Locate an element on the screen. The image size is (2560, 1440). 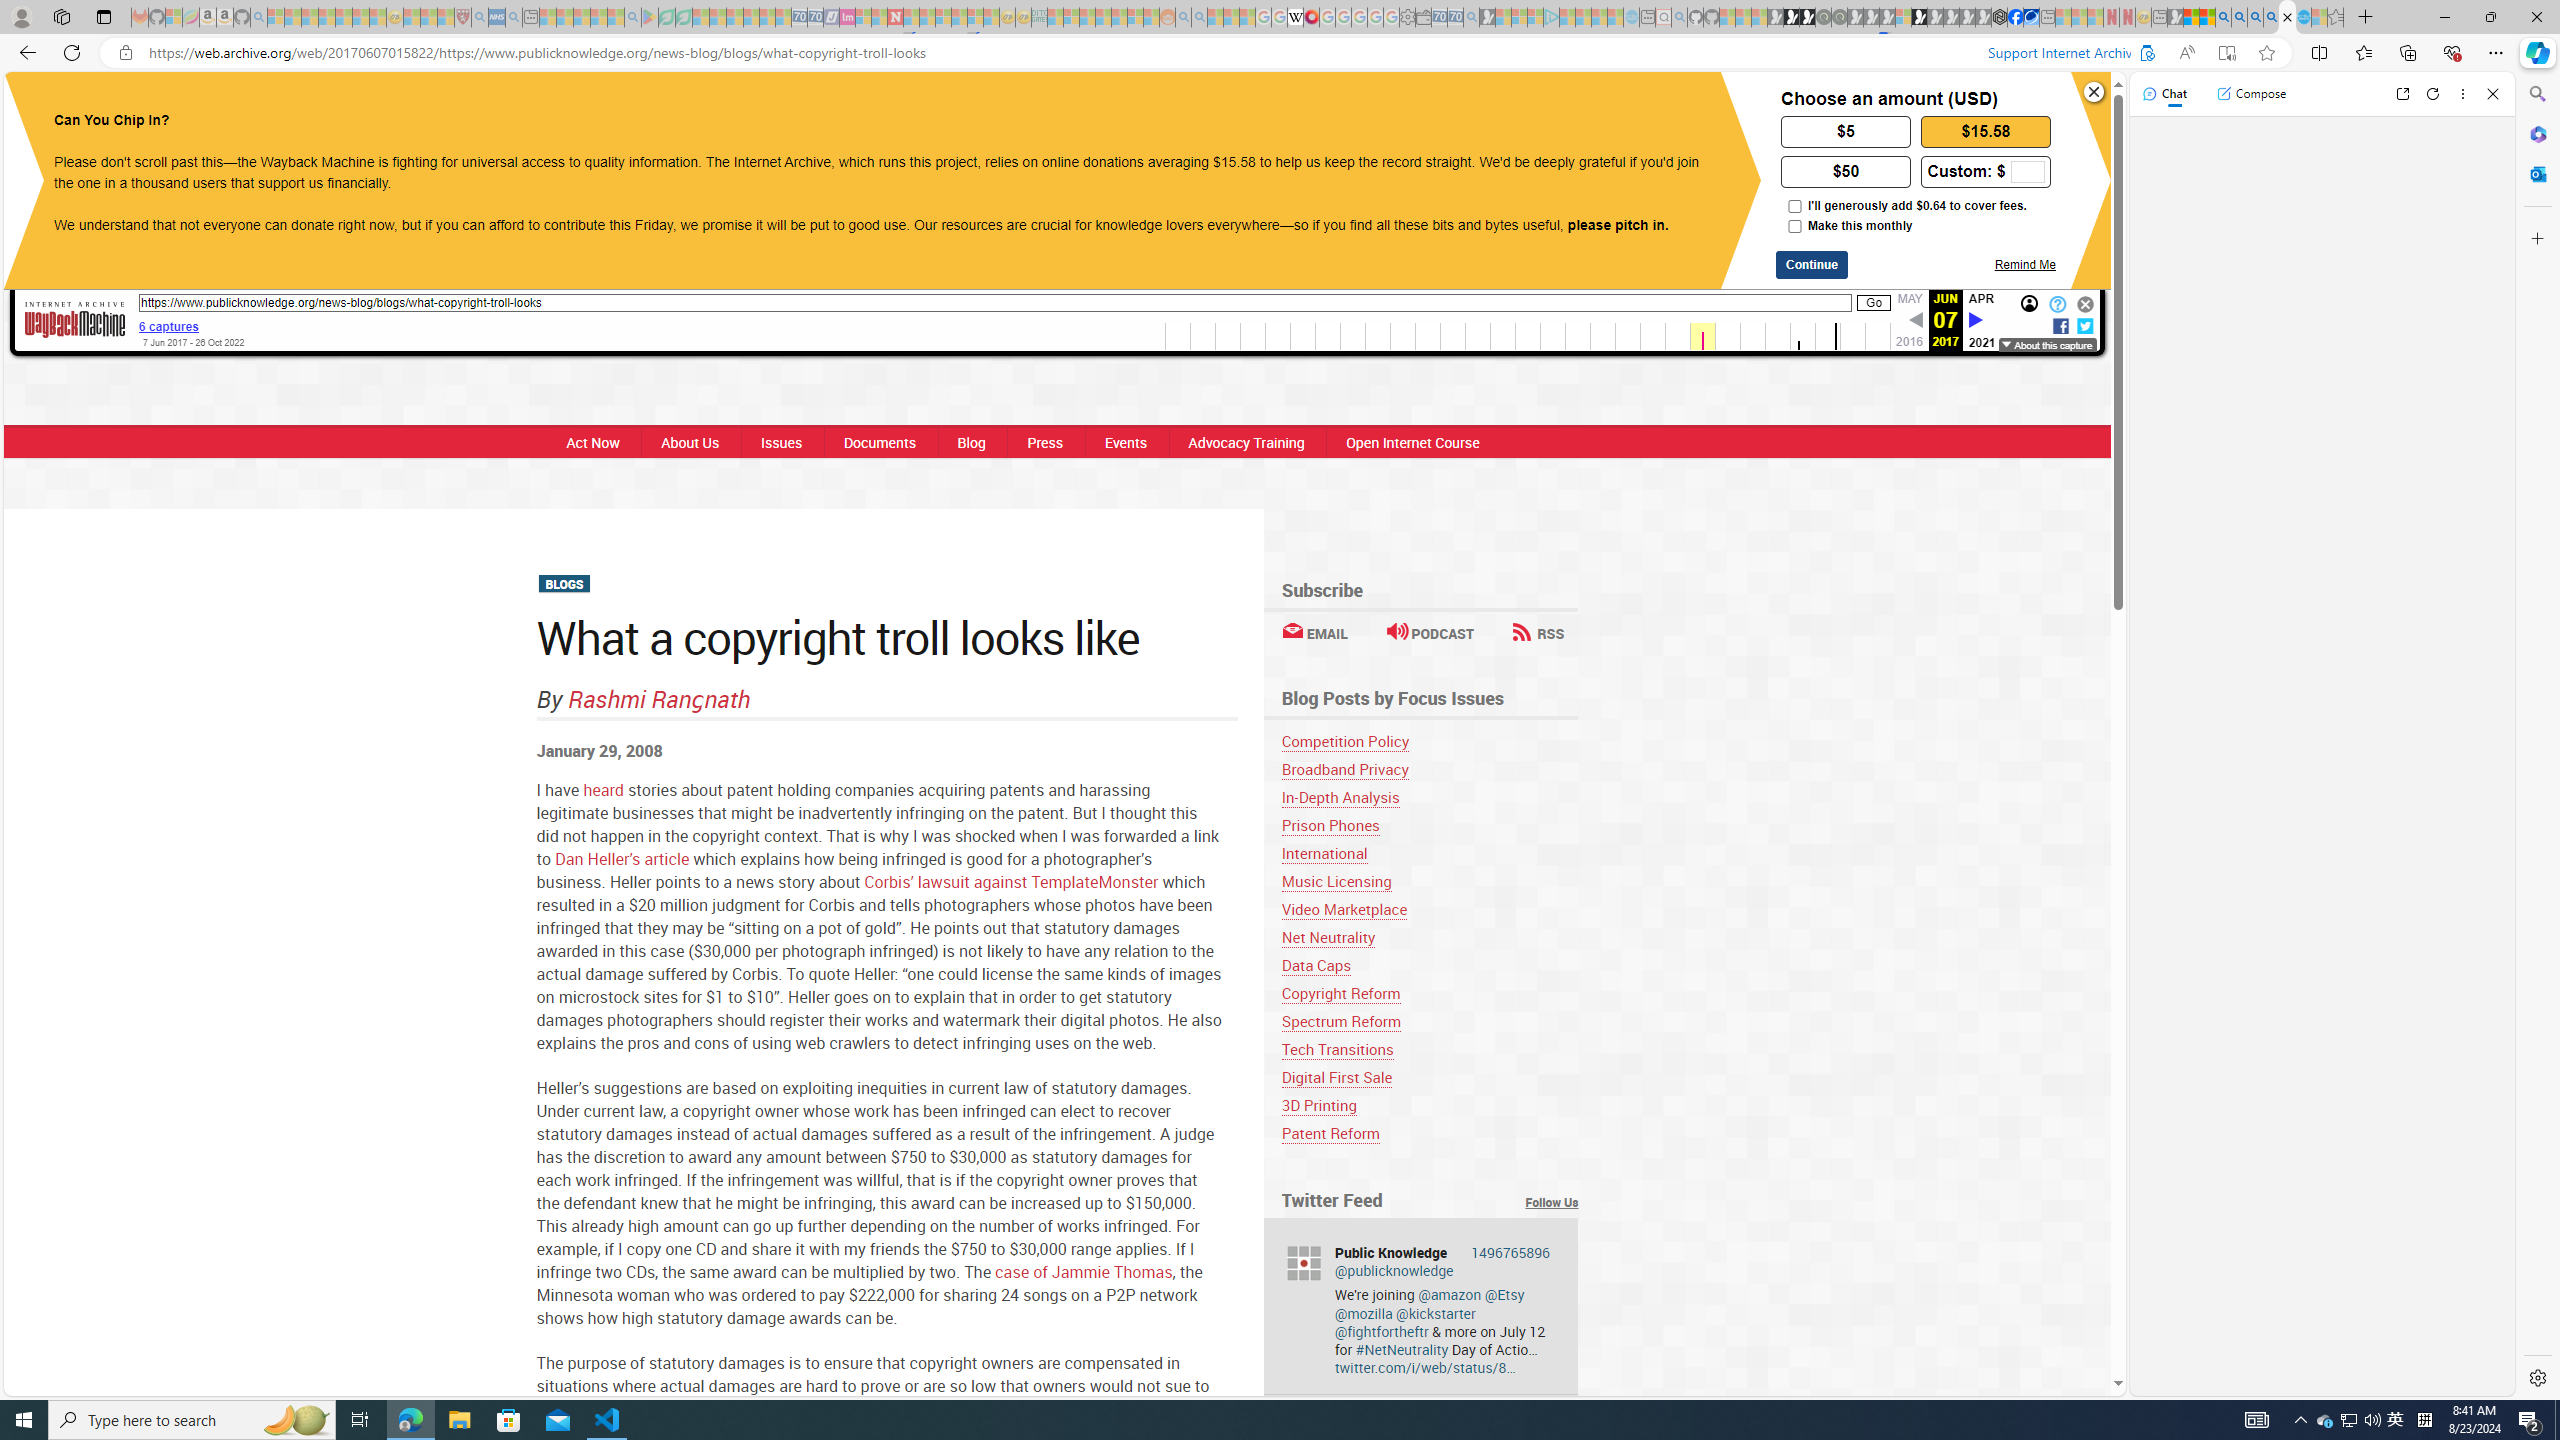
About Us is located at coordinates (690, 442).